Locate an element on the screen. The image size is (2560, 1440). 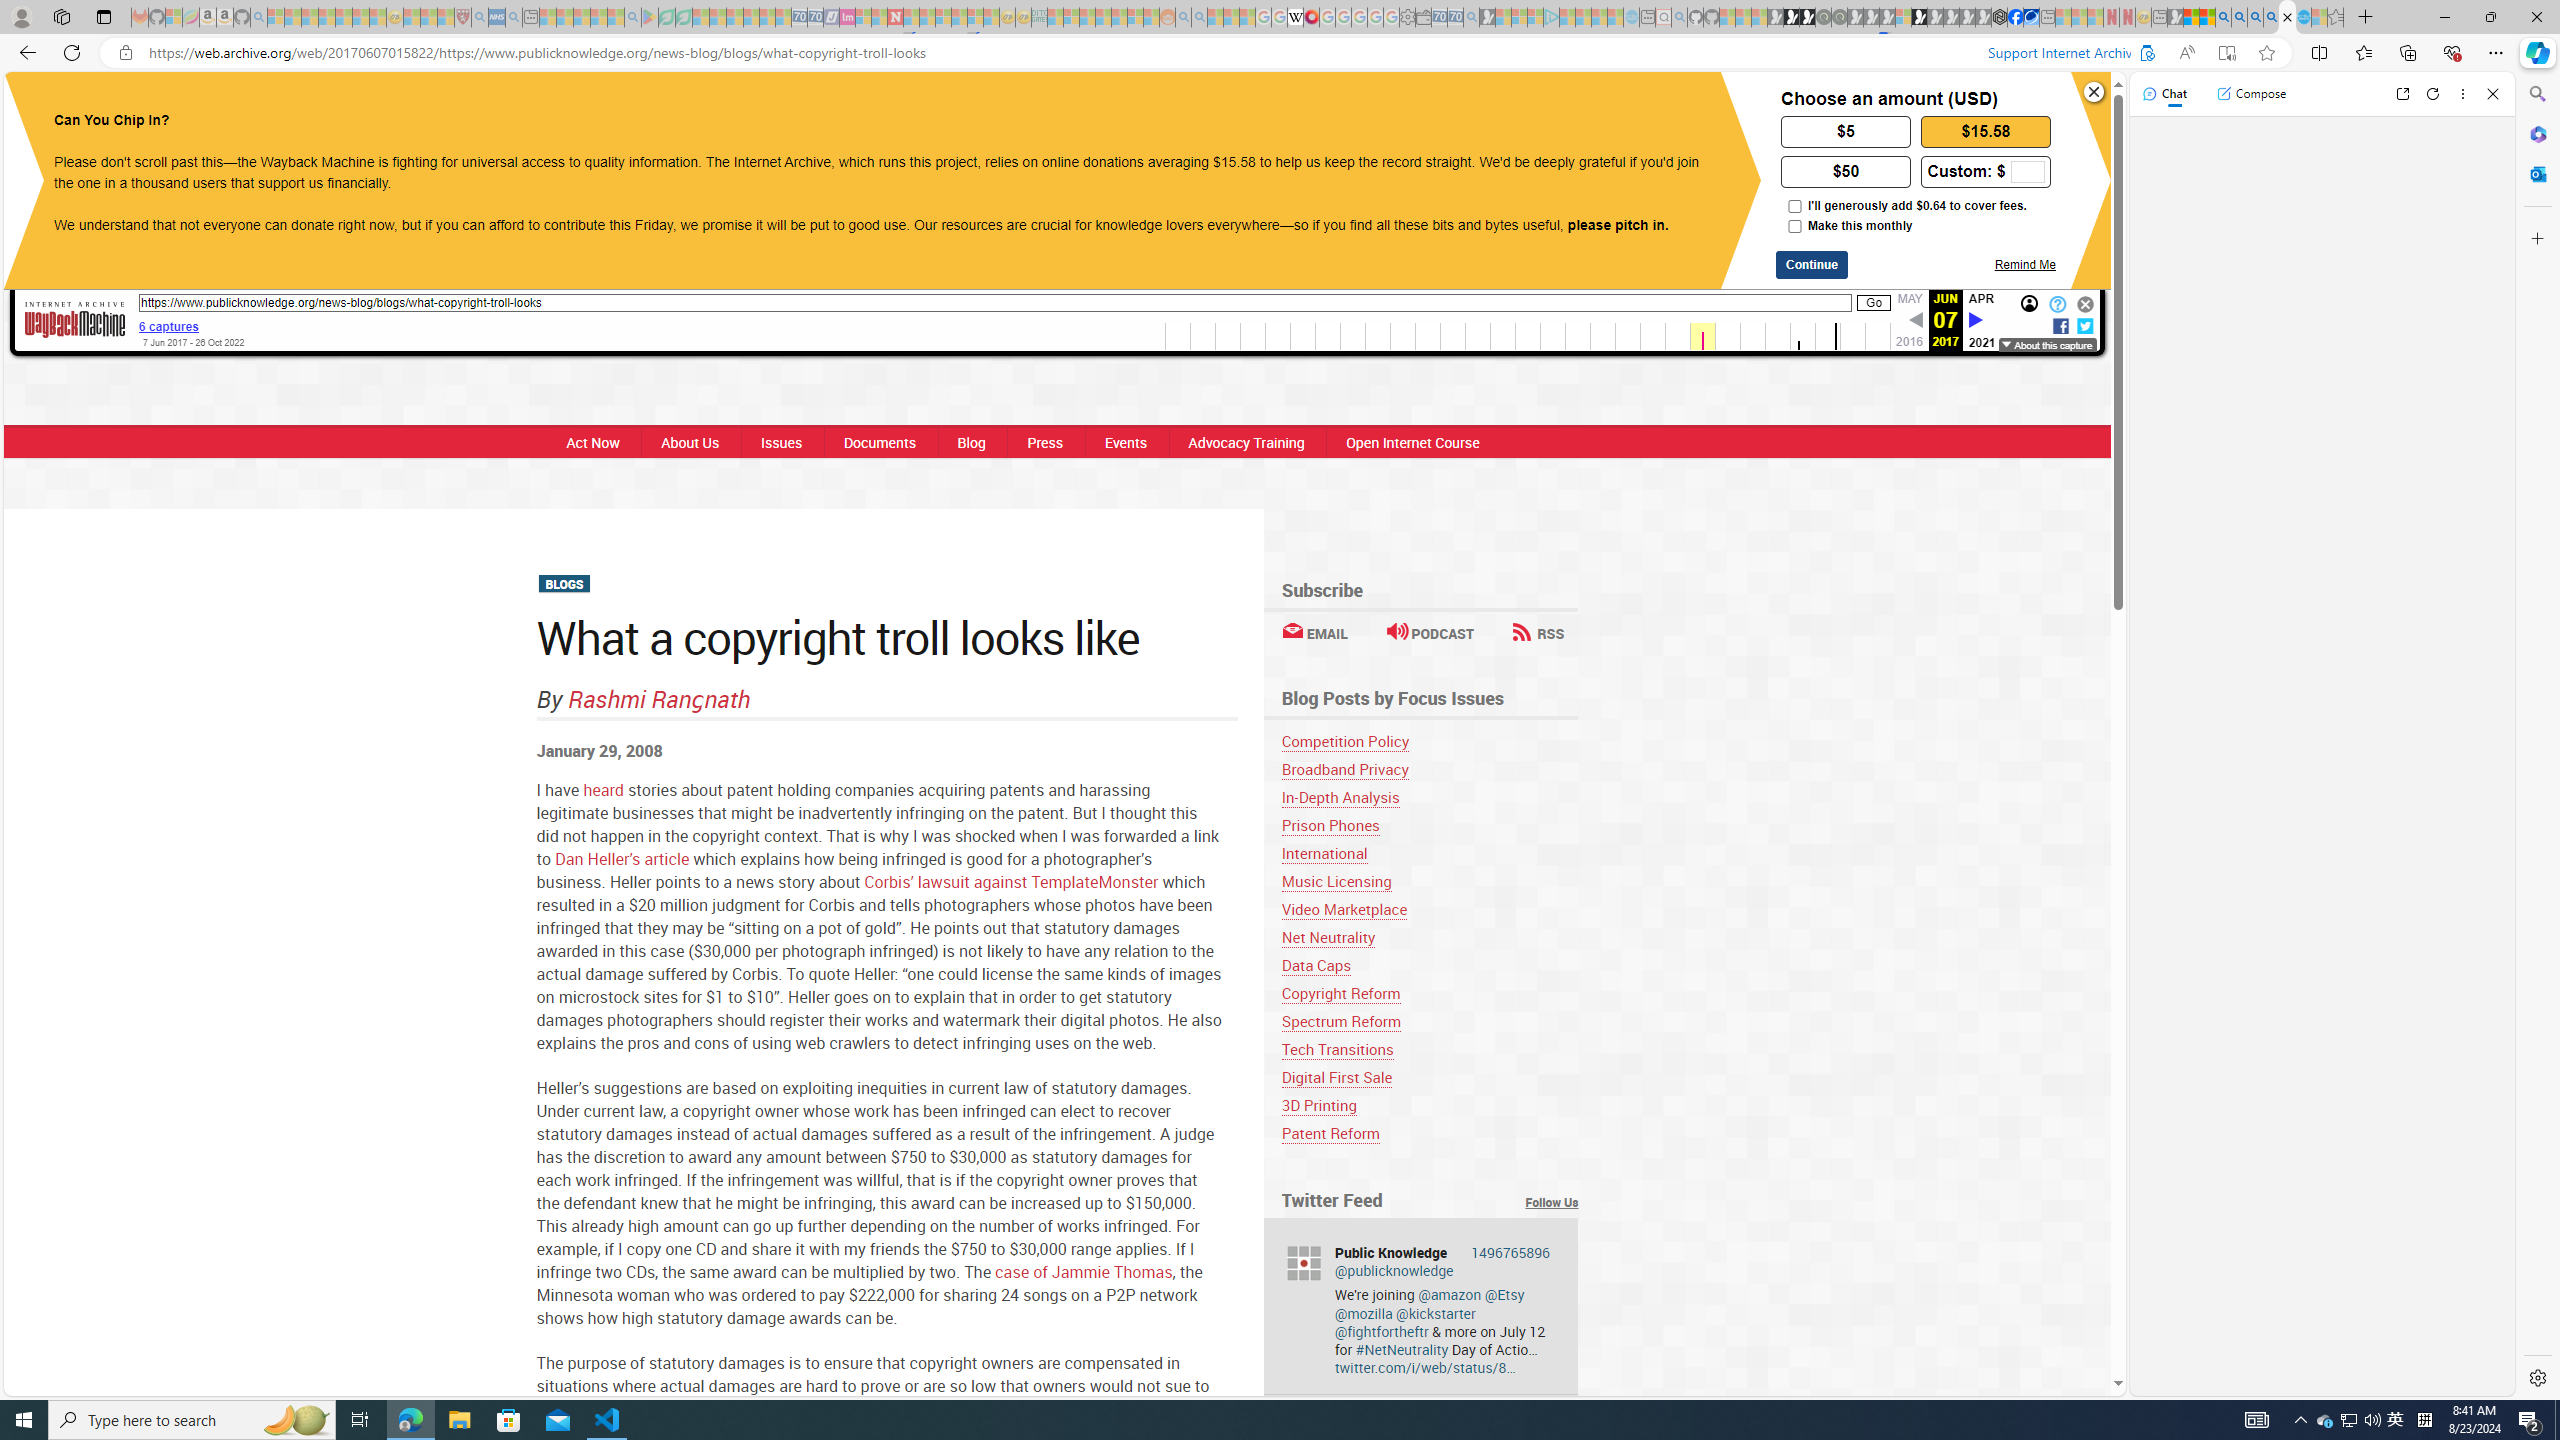
About Us is located at coordinates (690, 442).